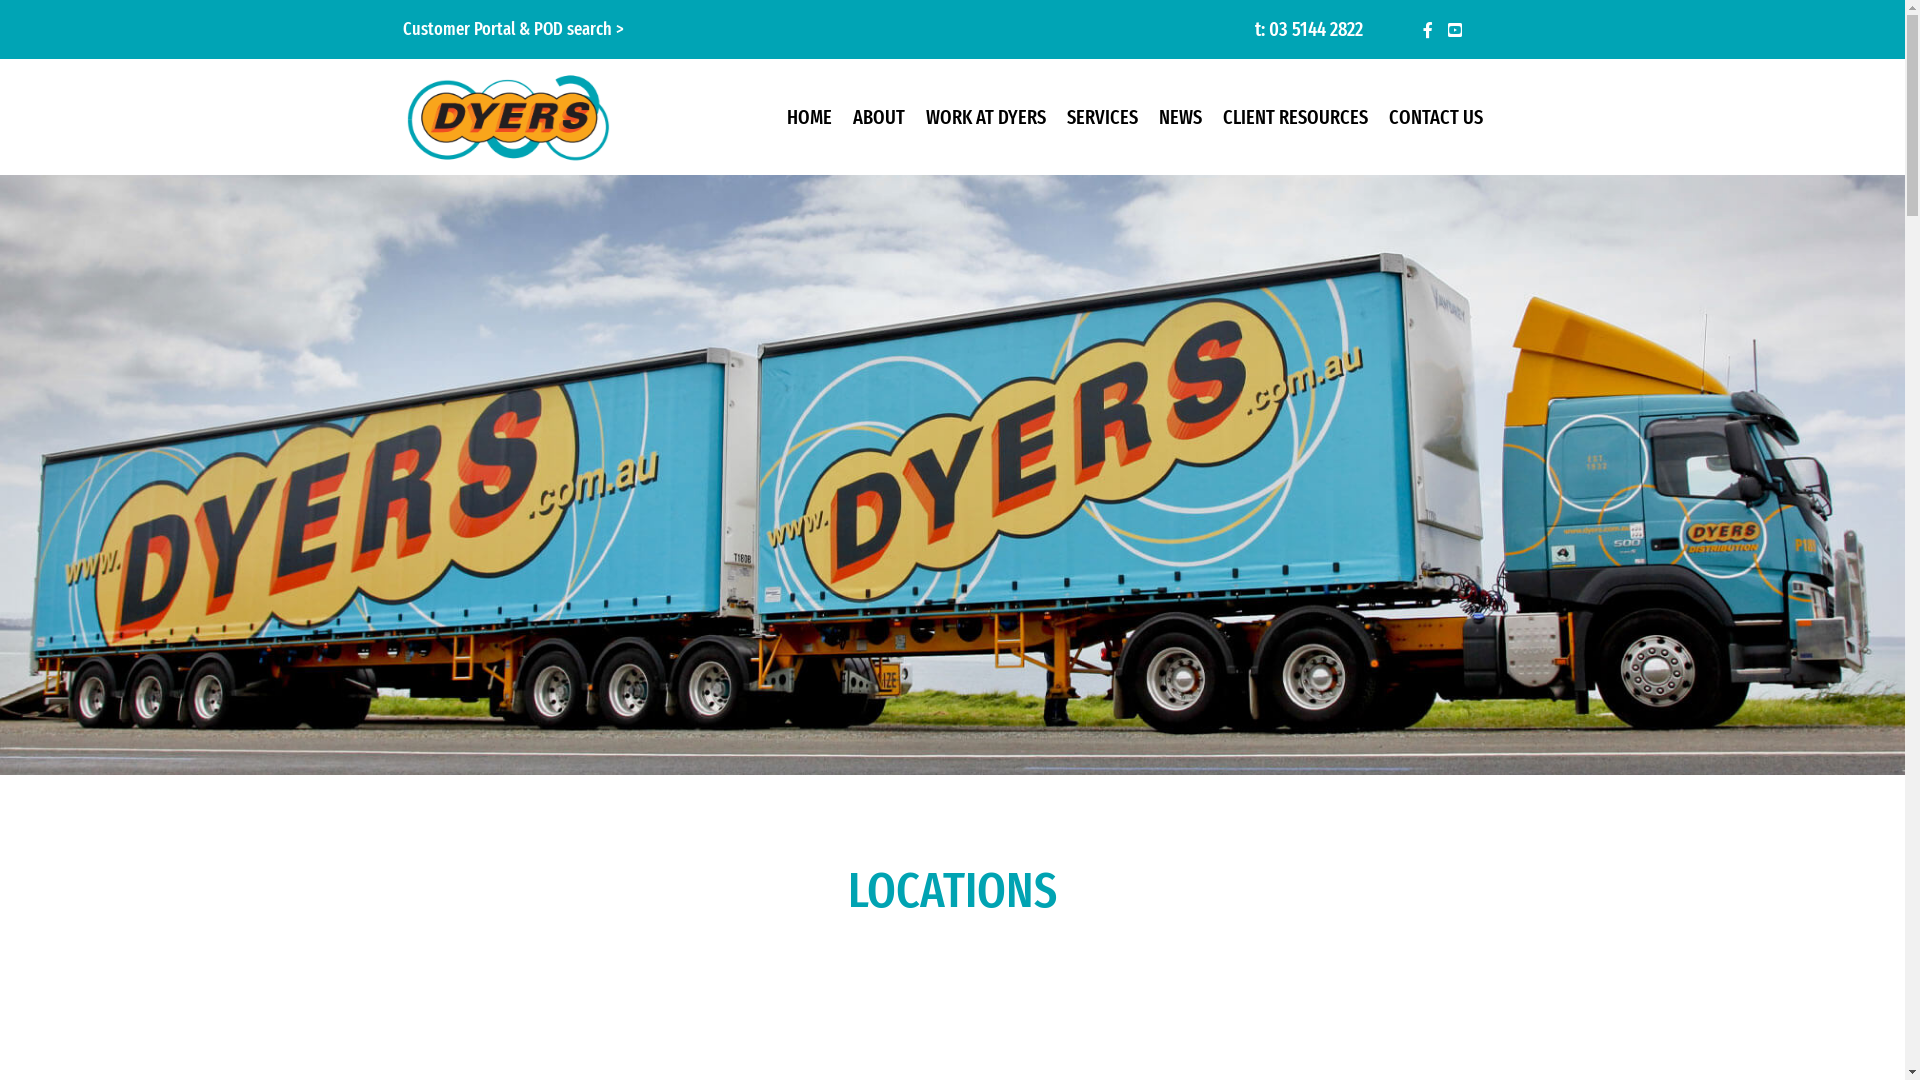 Image resolution: width=1920 pixels, height=1080 pixels. Describe the element at coordinates (1102, 118) in the screenshot. I see `SERVICES` at that location.